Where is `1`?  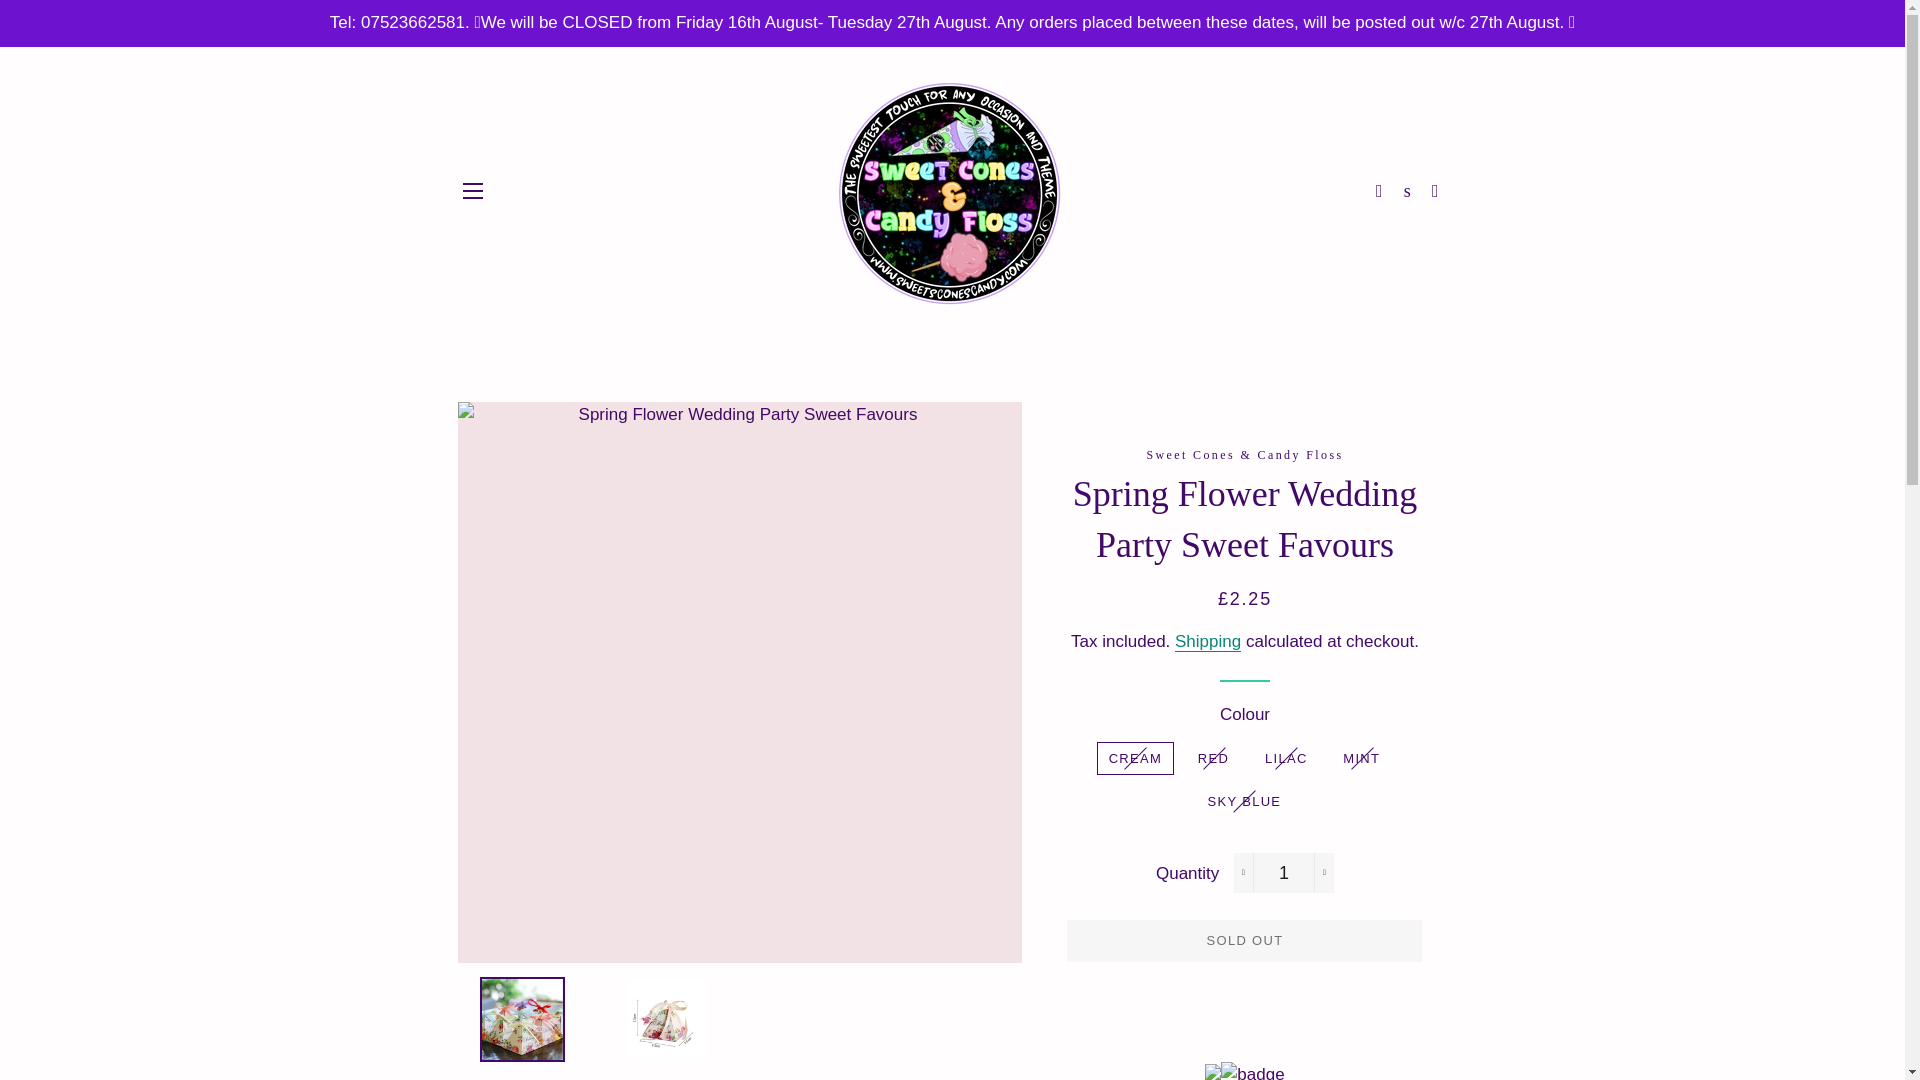
1 is located at coordinates (1284, 873).